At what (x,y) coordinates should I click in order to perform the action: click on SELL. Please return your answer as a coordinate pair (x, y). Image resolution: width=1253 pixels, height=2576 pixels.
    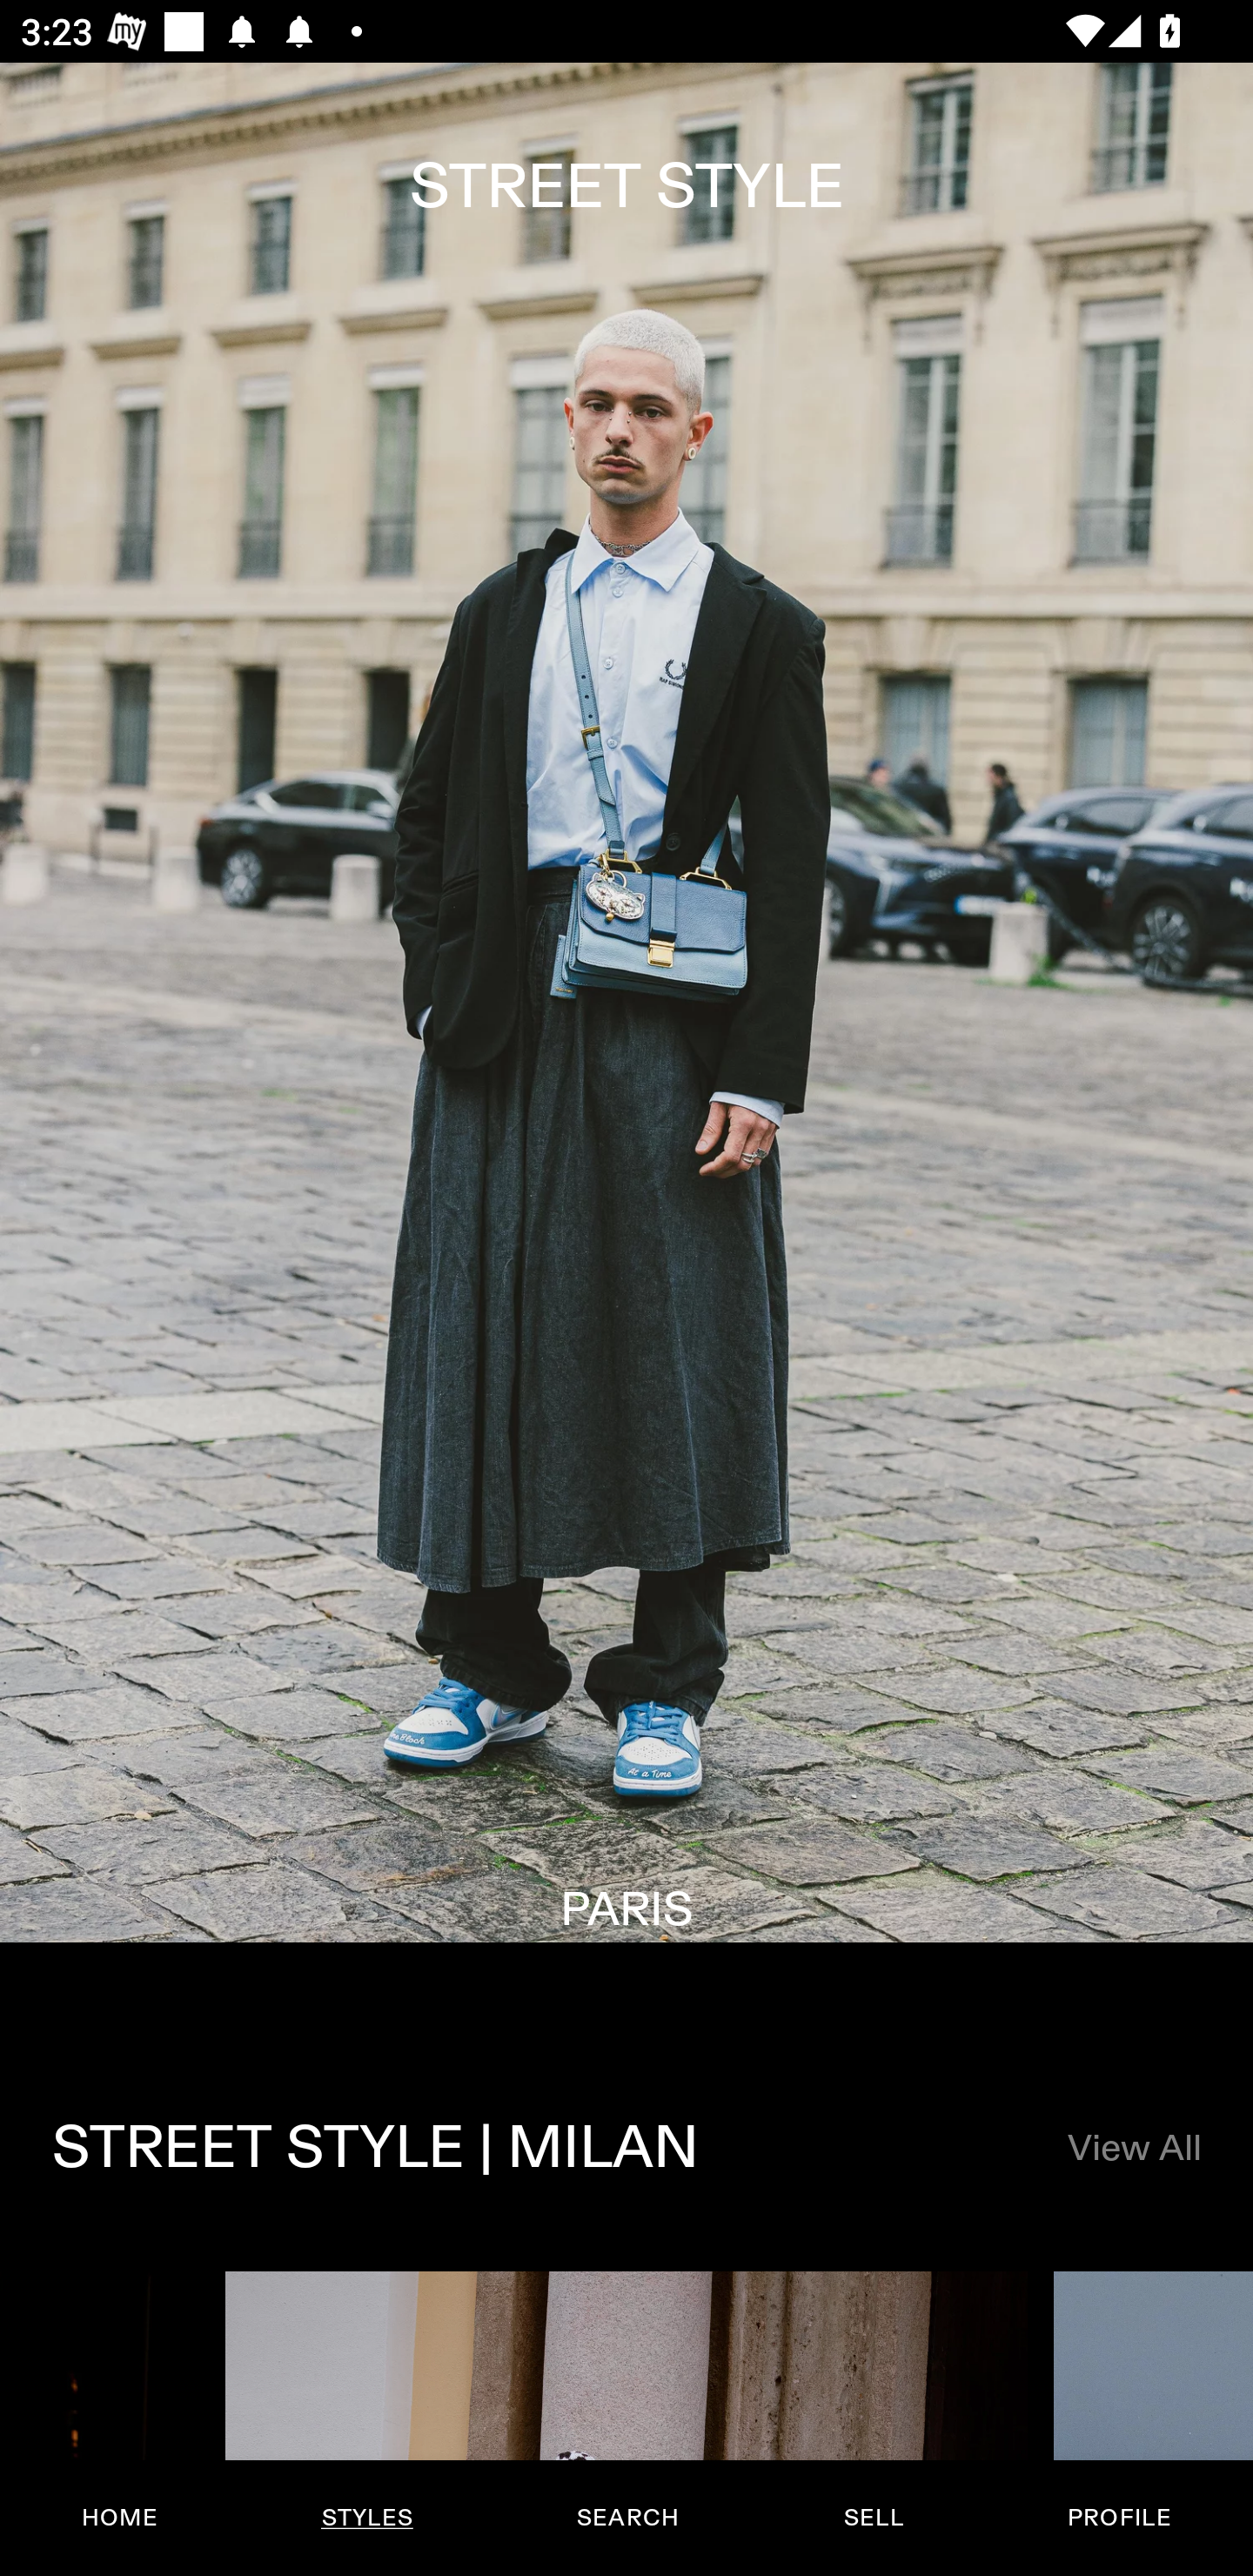
    Looking at the image, I should click on (873, 2518).